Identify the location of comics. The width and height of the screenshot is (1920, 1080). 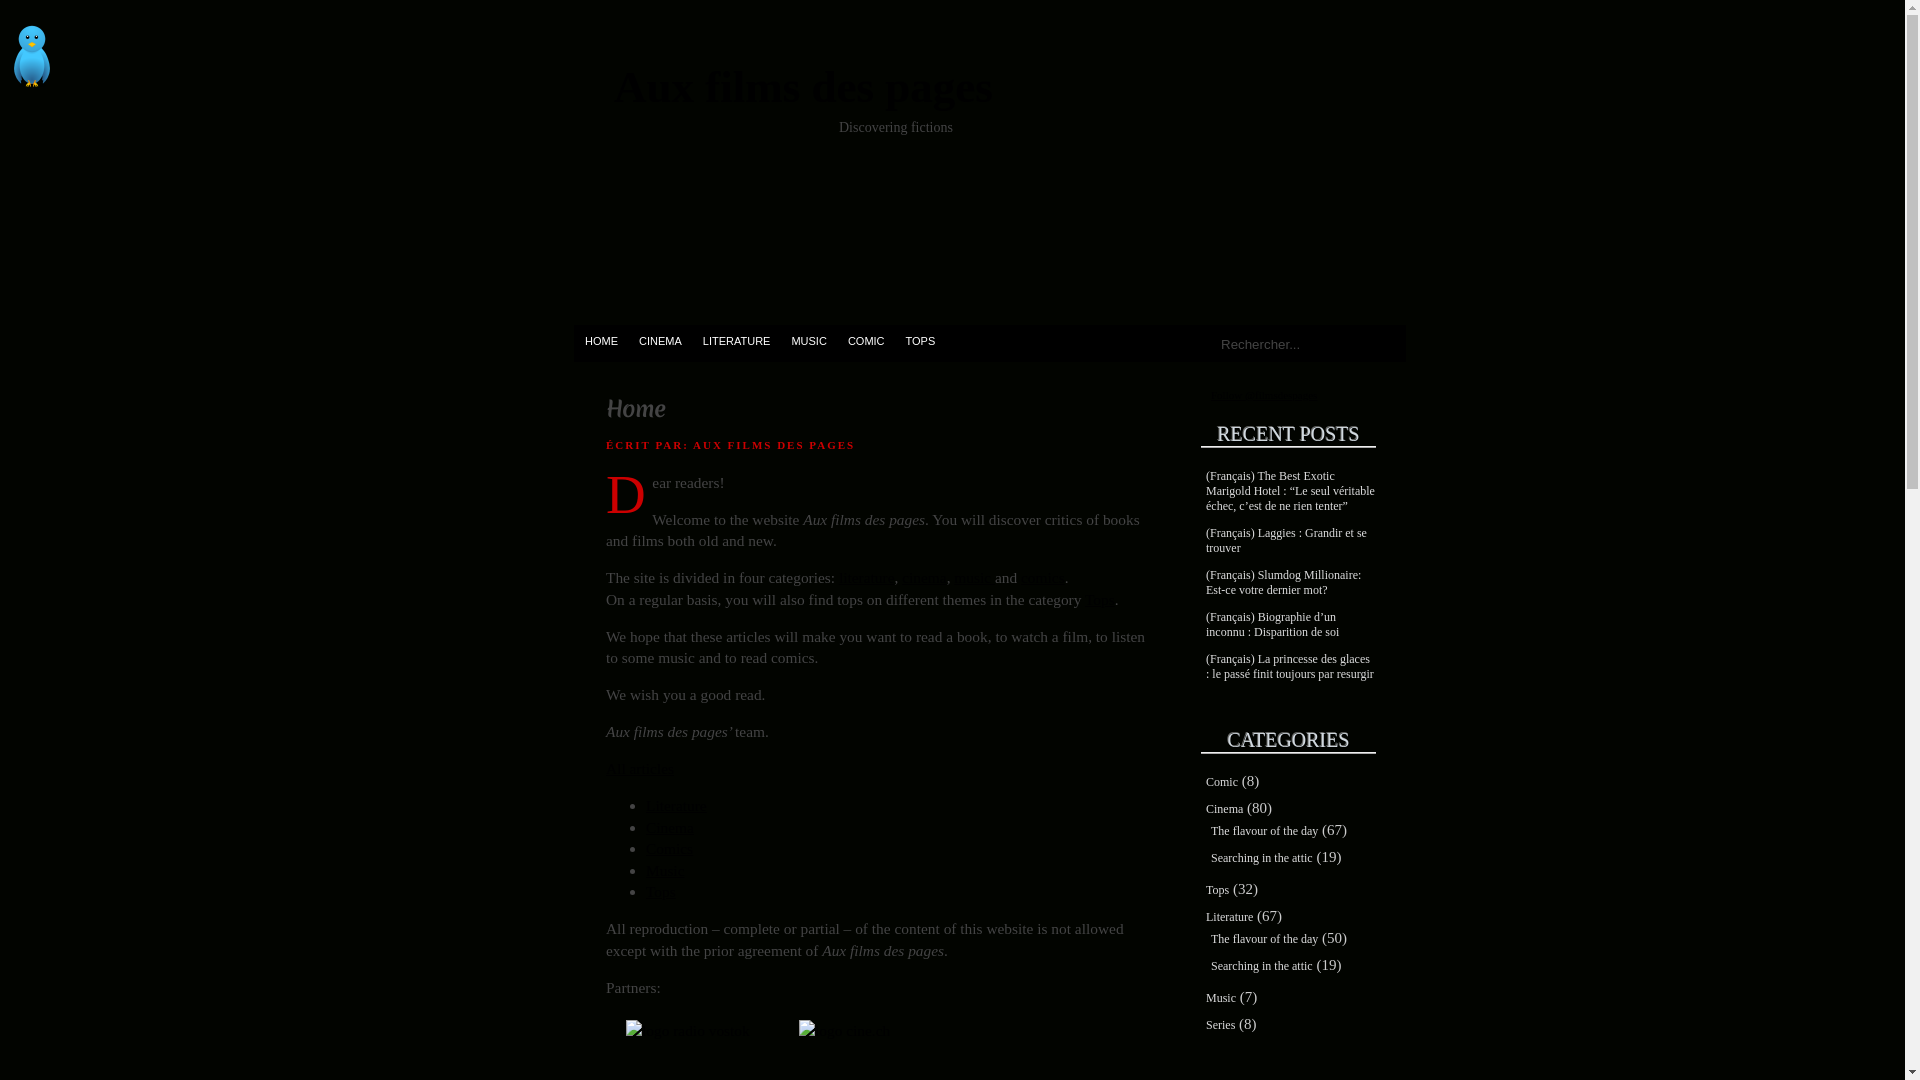
(1043, 578).